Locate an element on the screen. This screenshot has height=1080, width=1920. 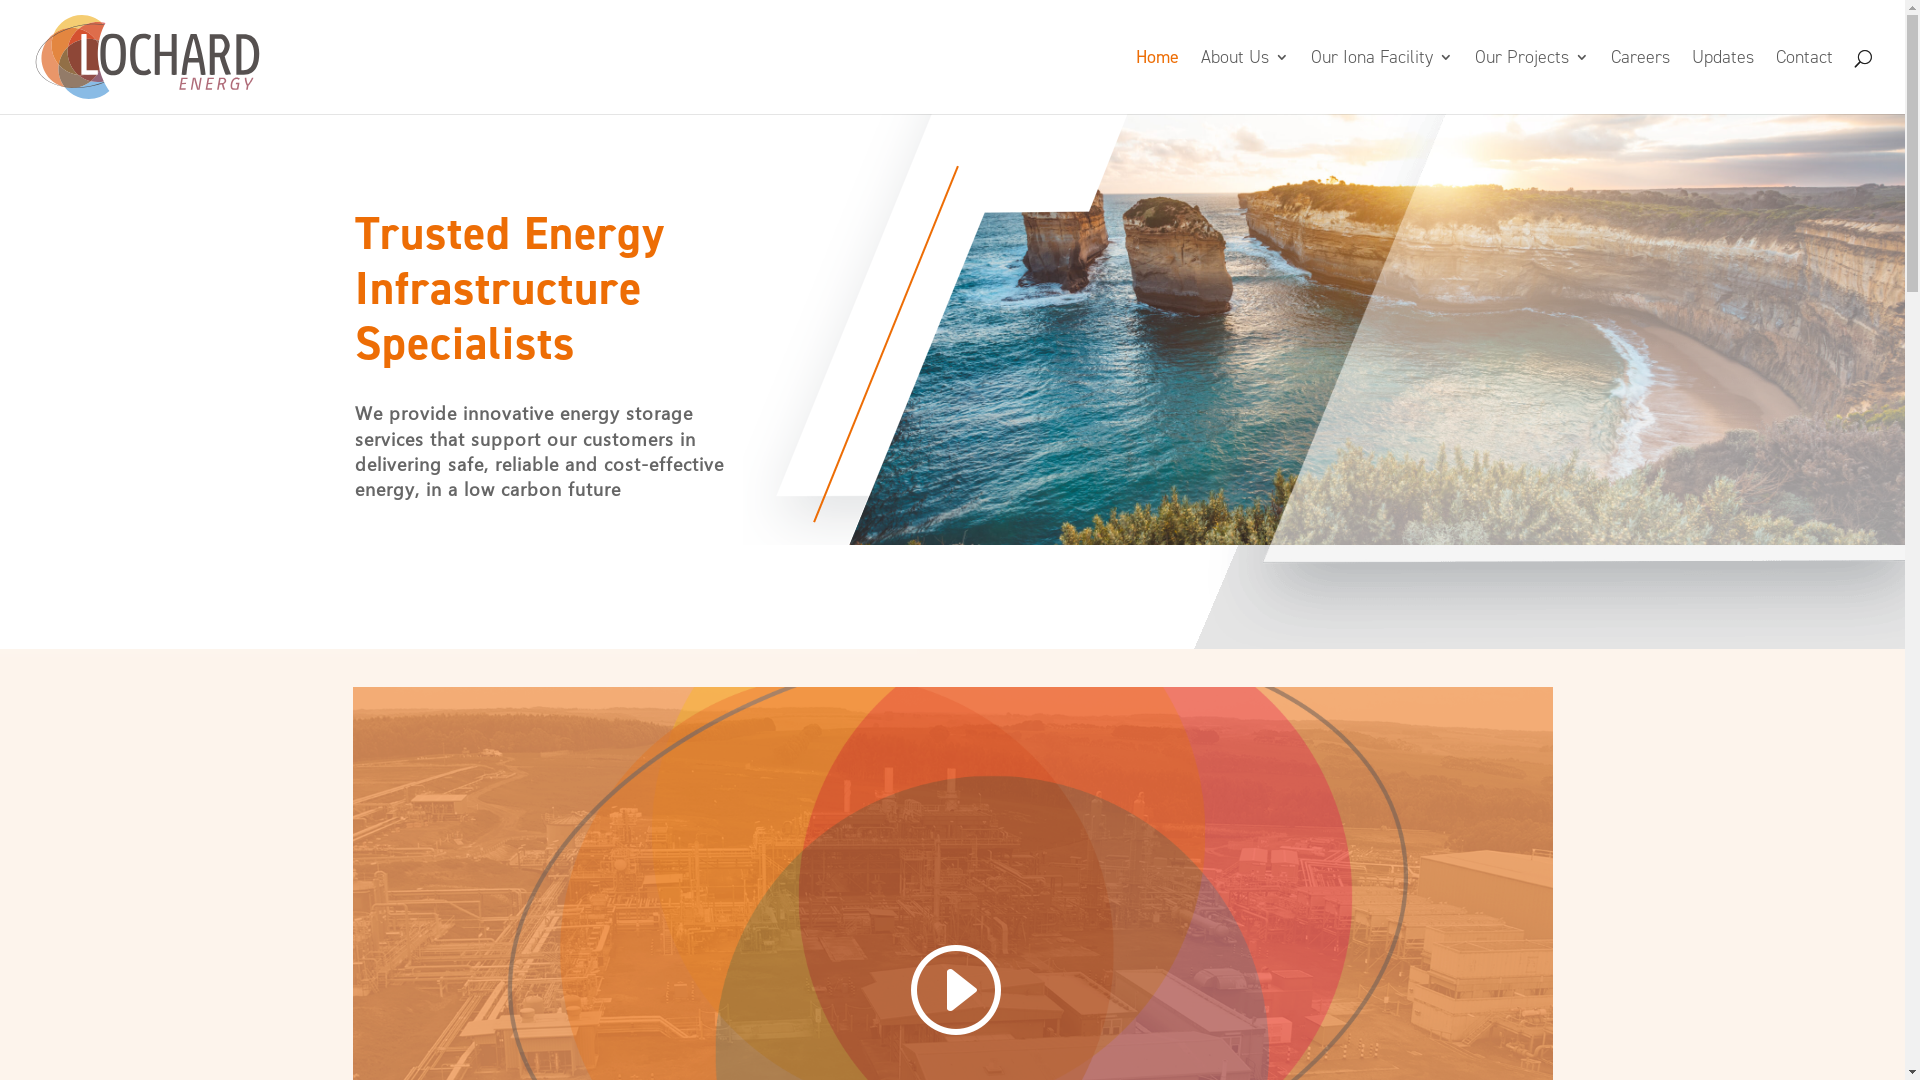
About Us is located at coordinates (1245, 82).